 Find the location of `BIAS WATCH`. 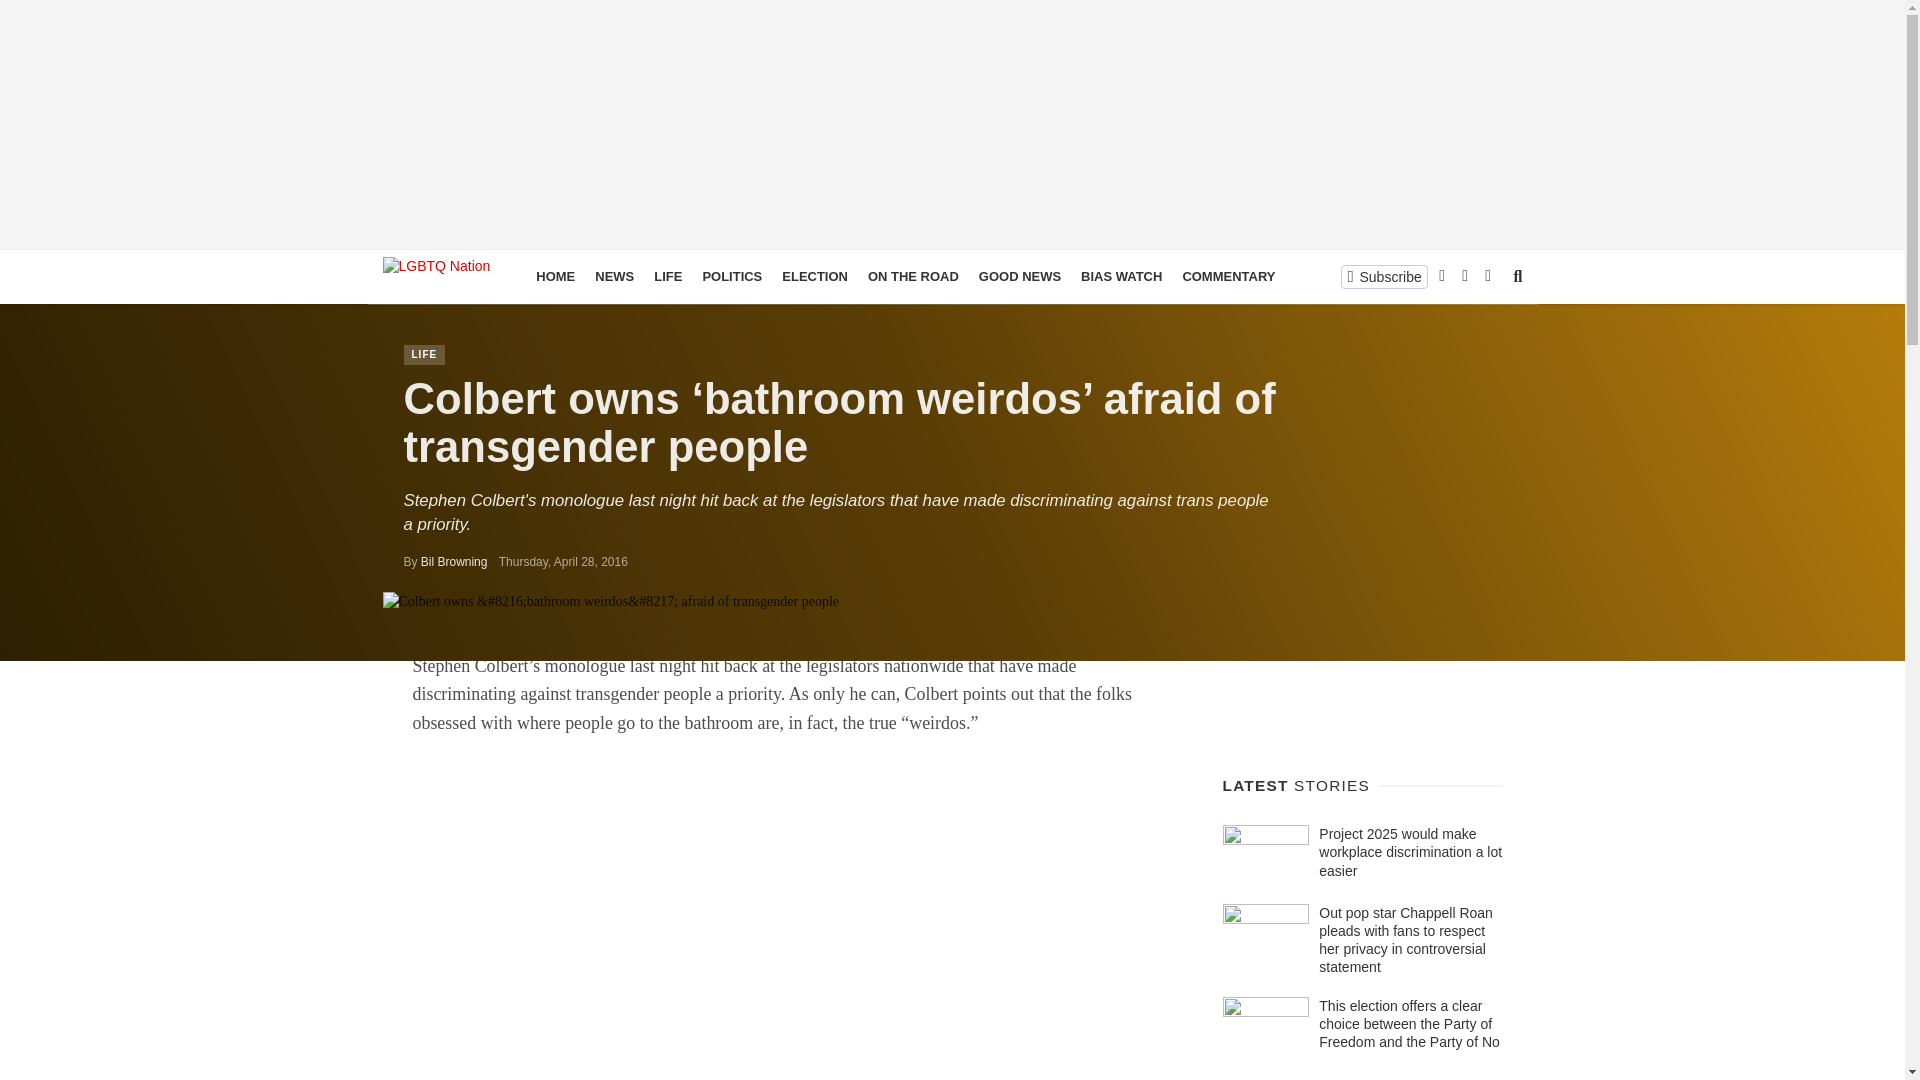

BIAS WATCH is located at coordinates (1121, 276).